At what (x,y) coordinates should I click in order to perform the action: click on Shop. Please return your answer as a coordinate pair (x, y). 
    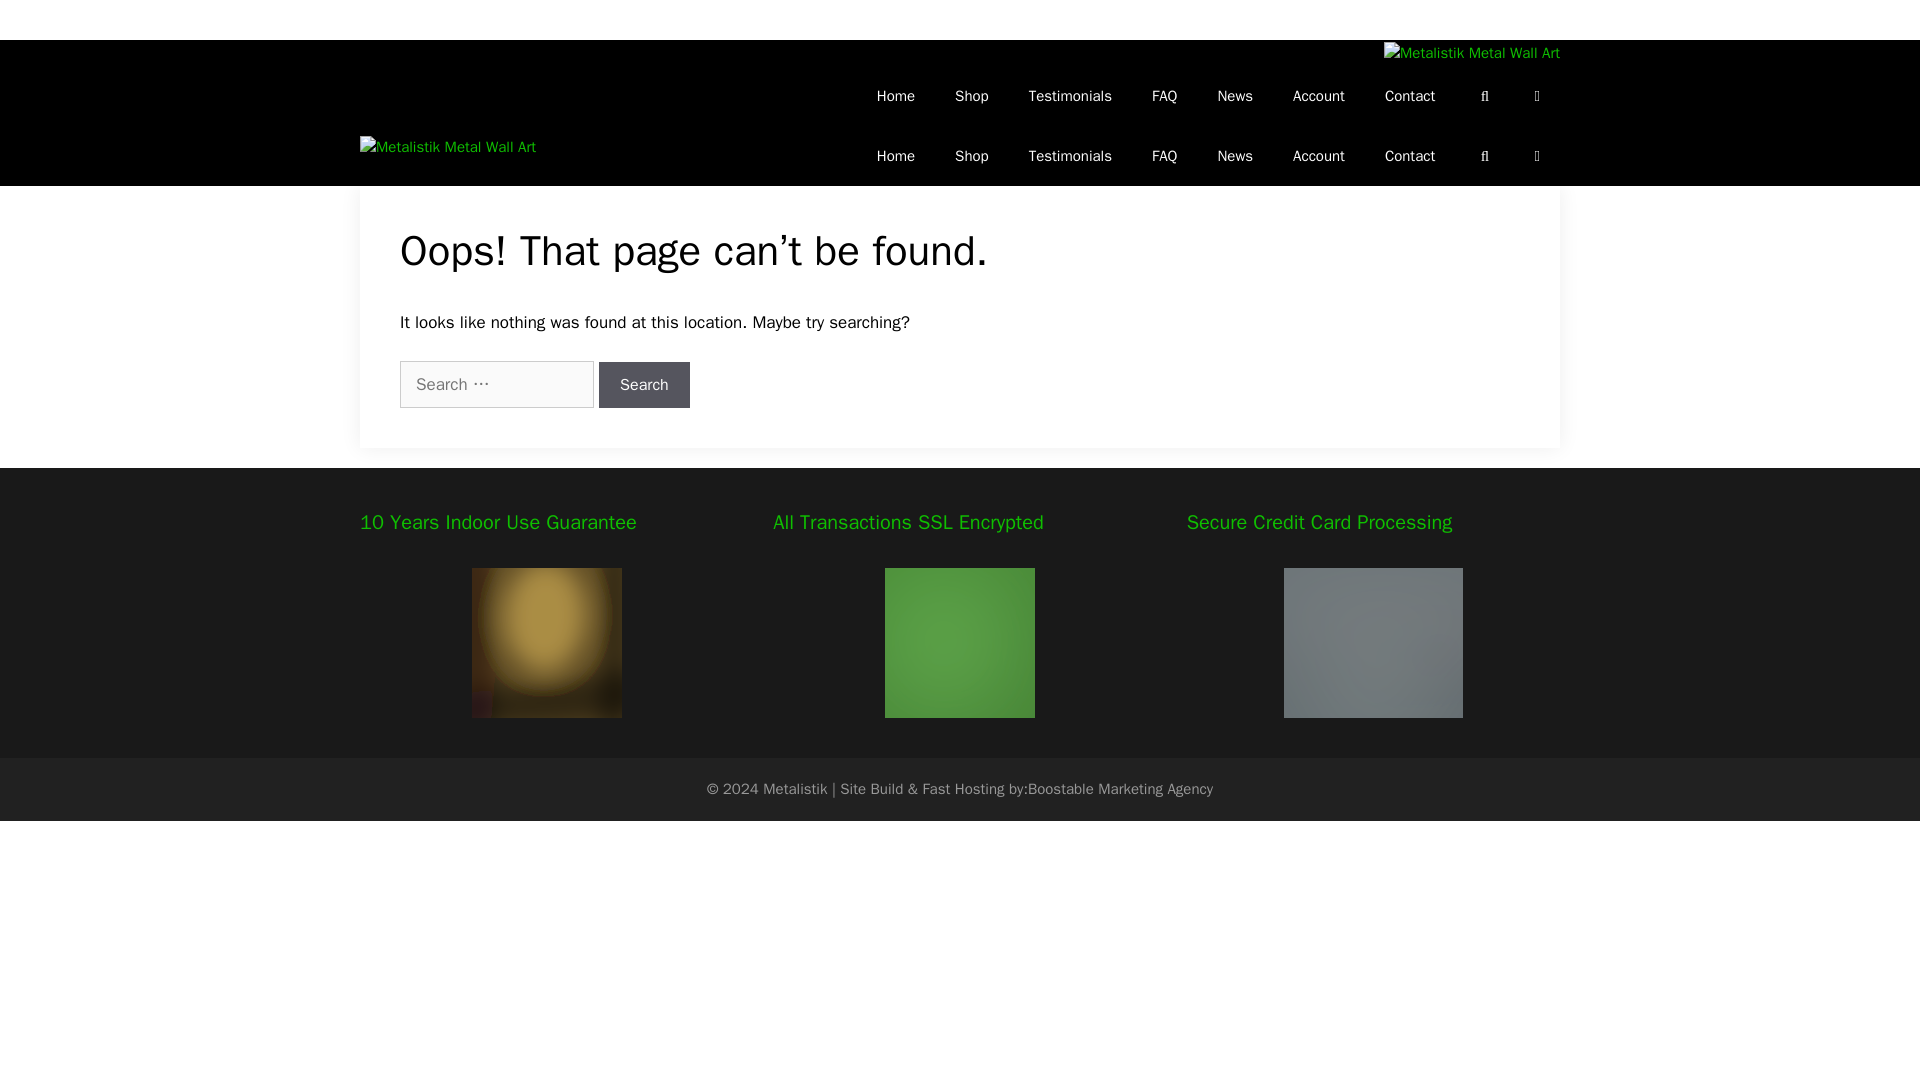
    Looking at the image, I should click on (972, 156).